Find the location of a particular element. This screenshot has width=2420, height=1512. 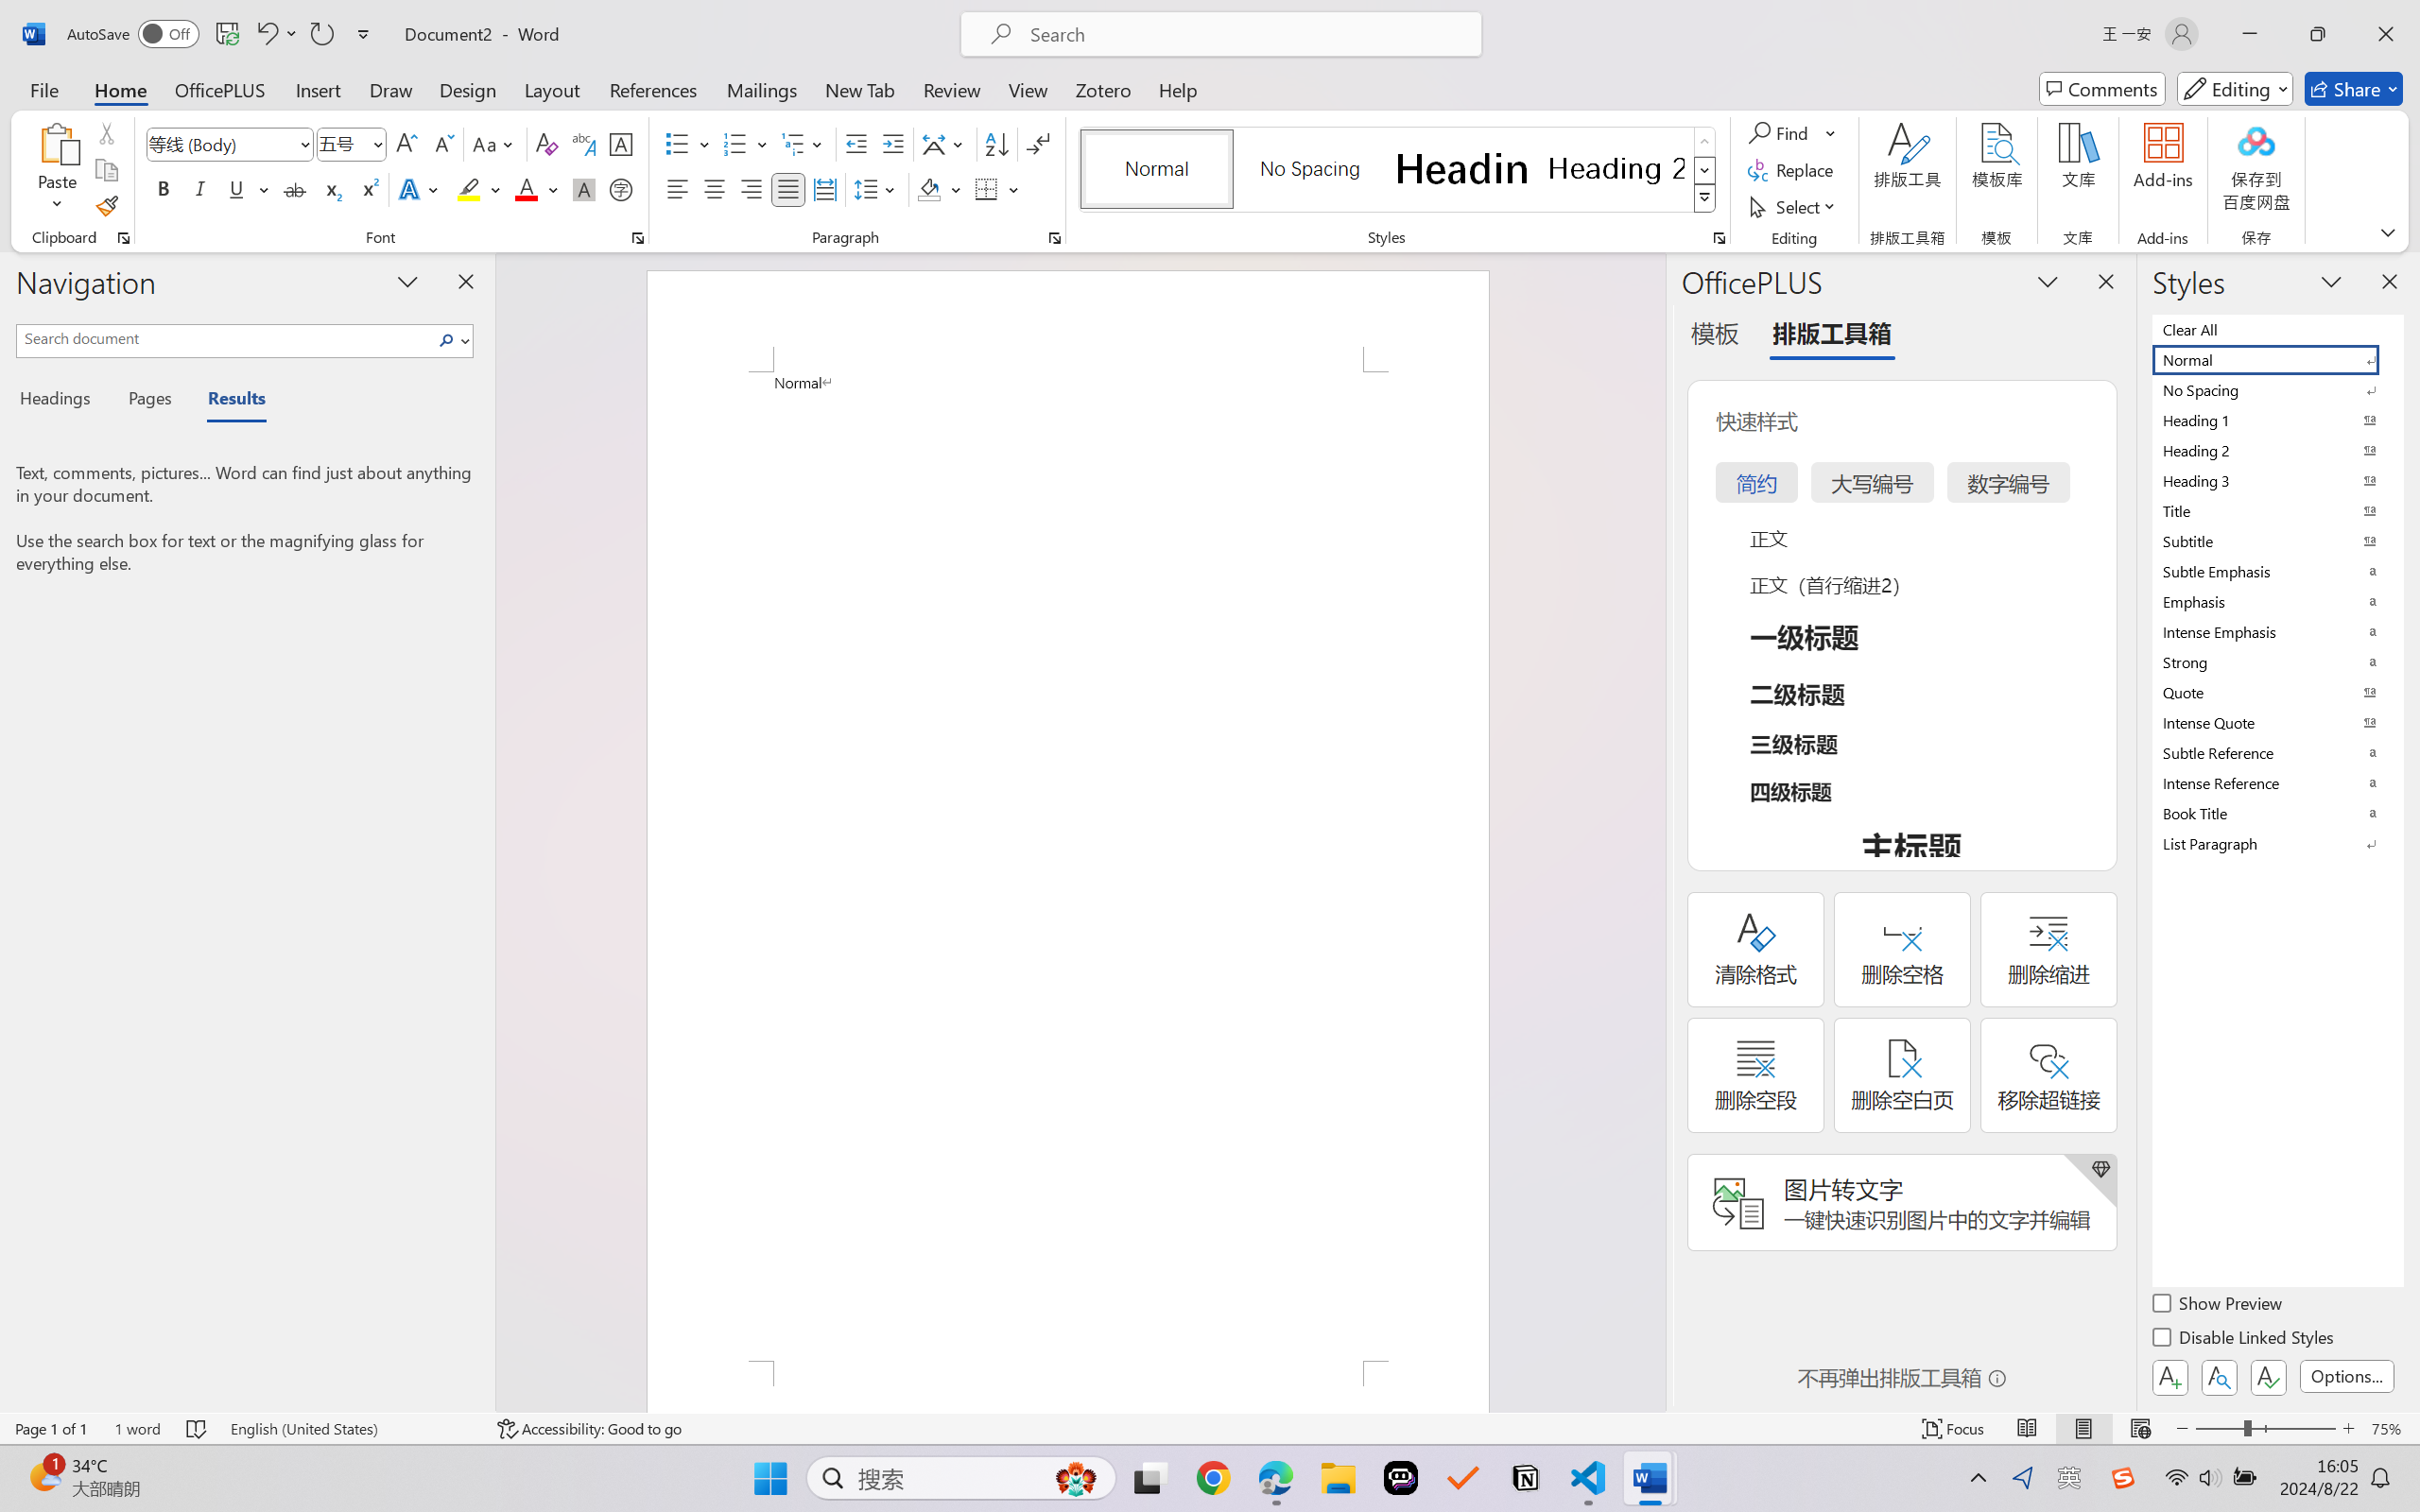

Clear All is located at coordinates (2276, 329).